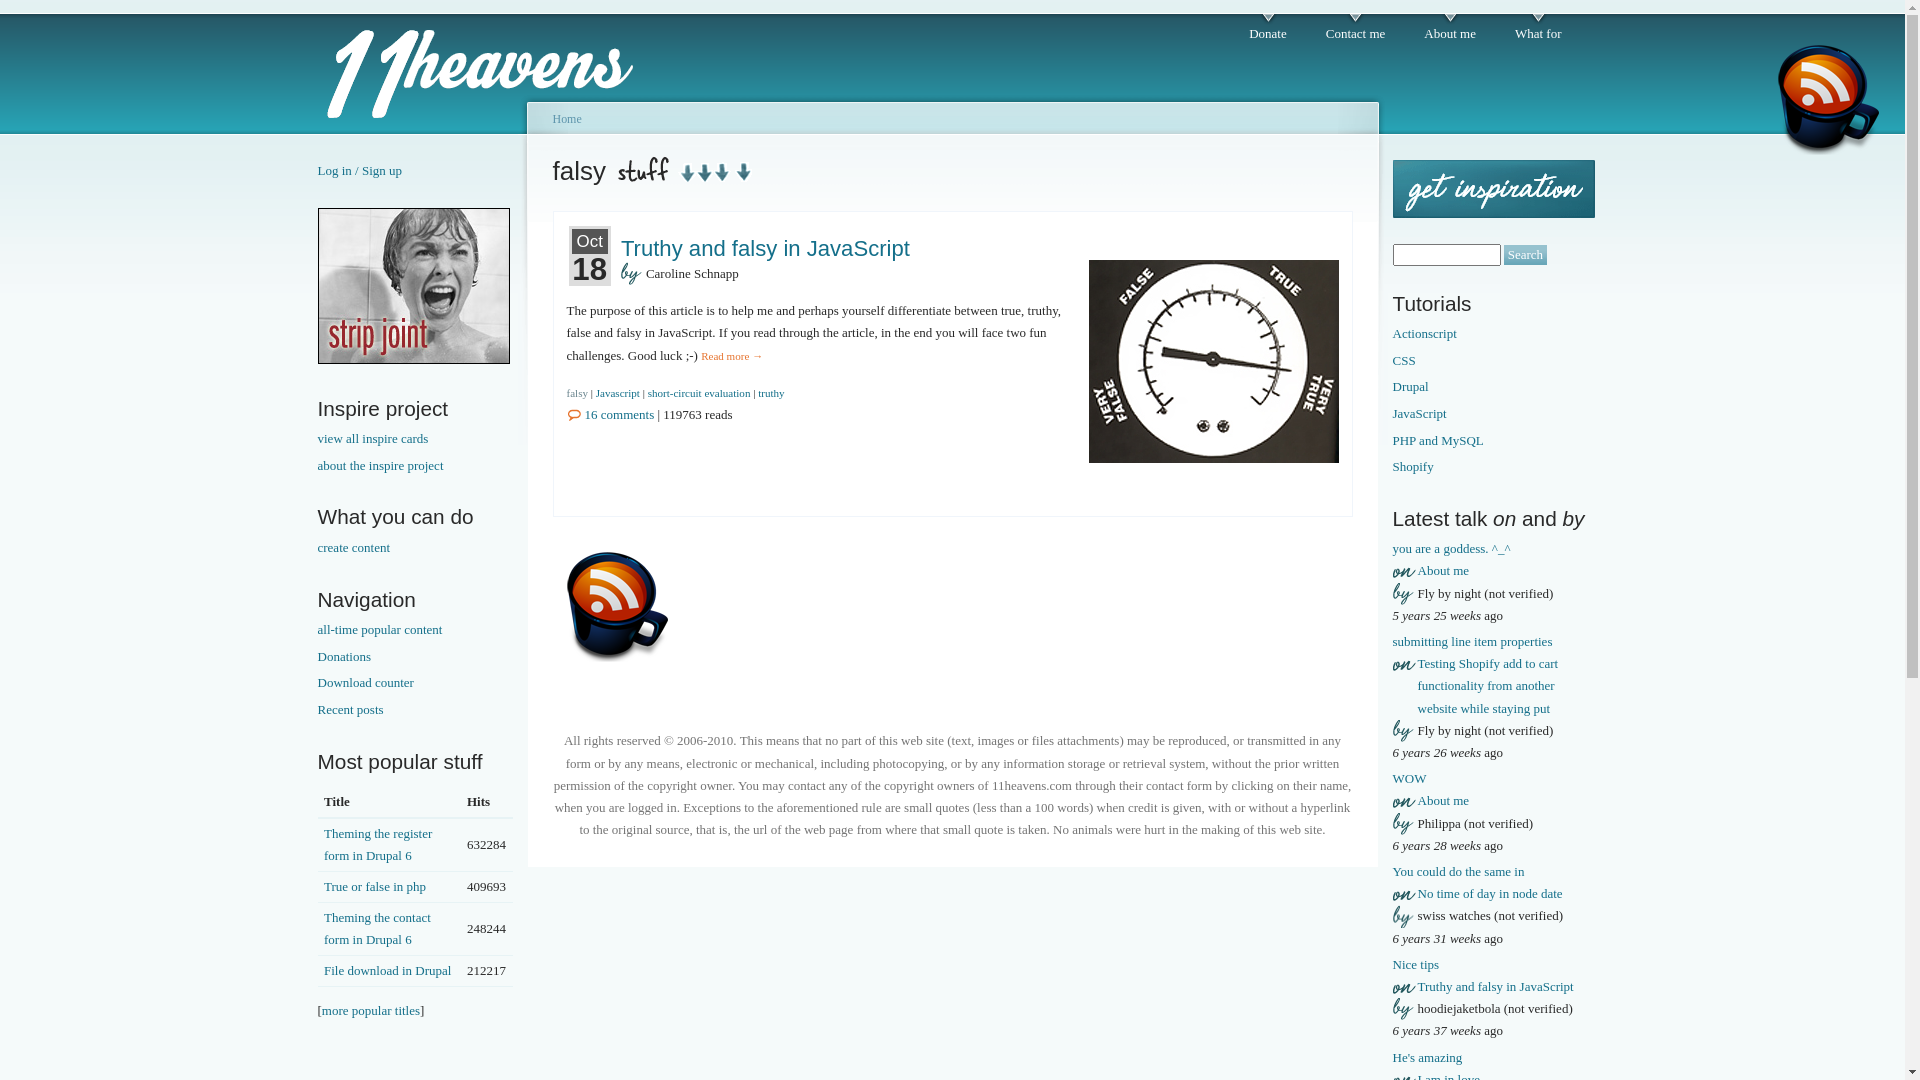 The image size is (1920, 1080). Describe the element at coordinates (1490, 387) in the screenshot. I see `Drupal` at that location.